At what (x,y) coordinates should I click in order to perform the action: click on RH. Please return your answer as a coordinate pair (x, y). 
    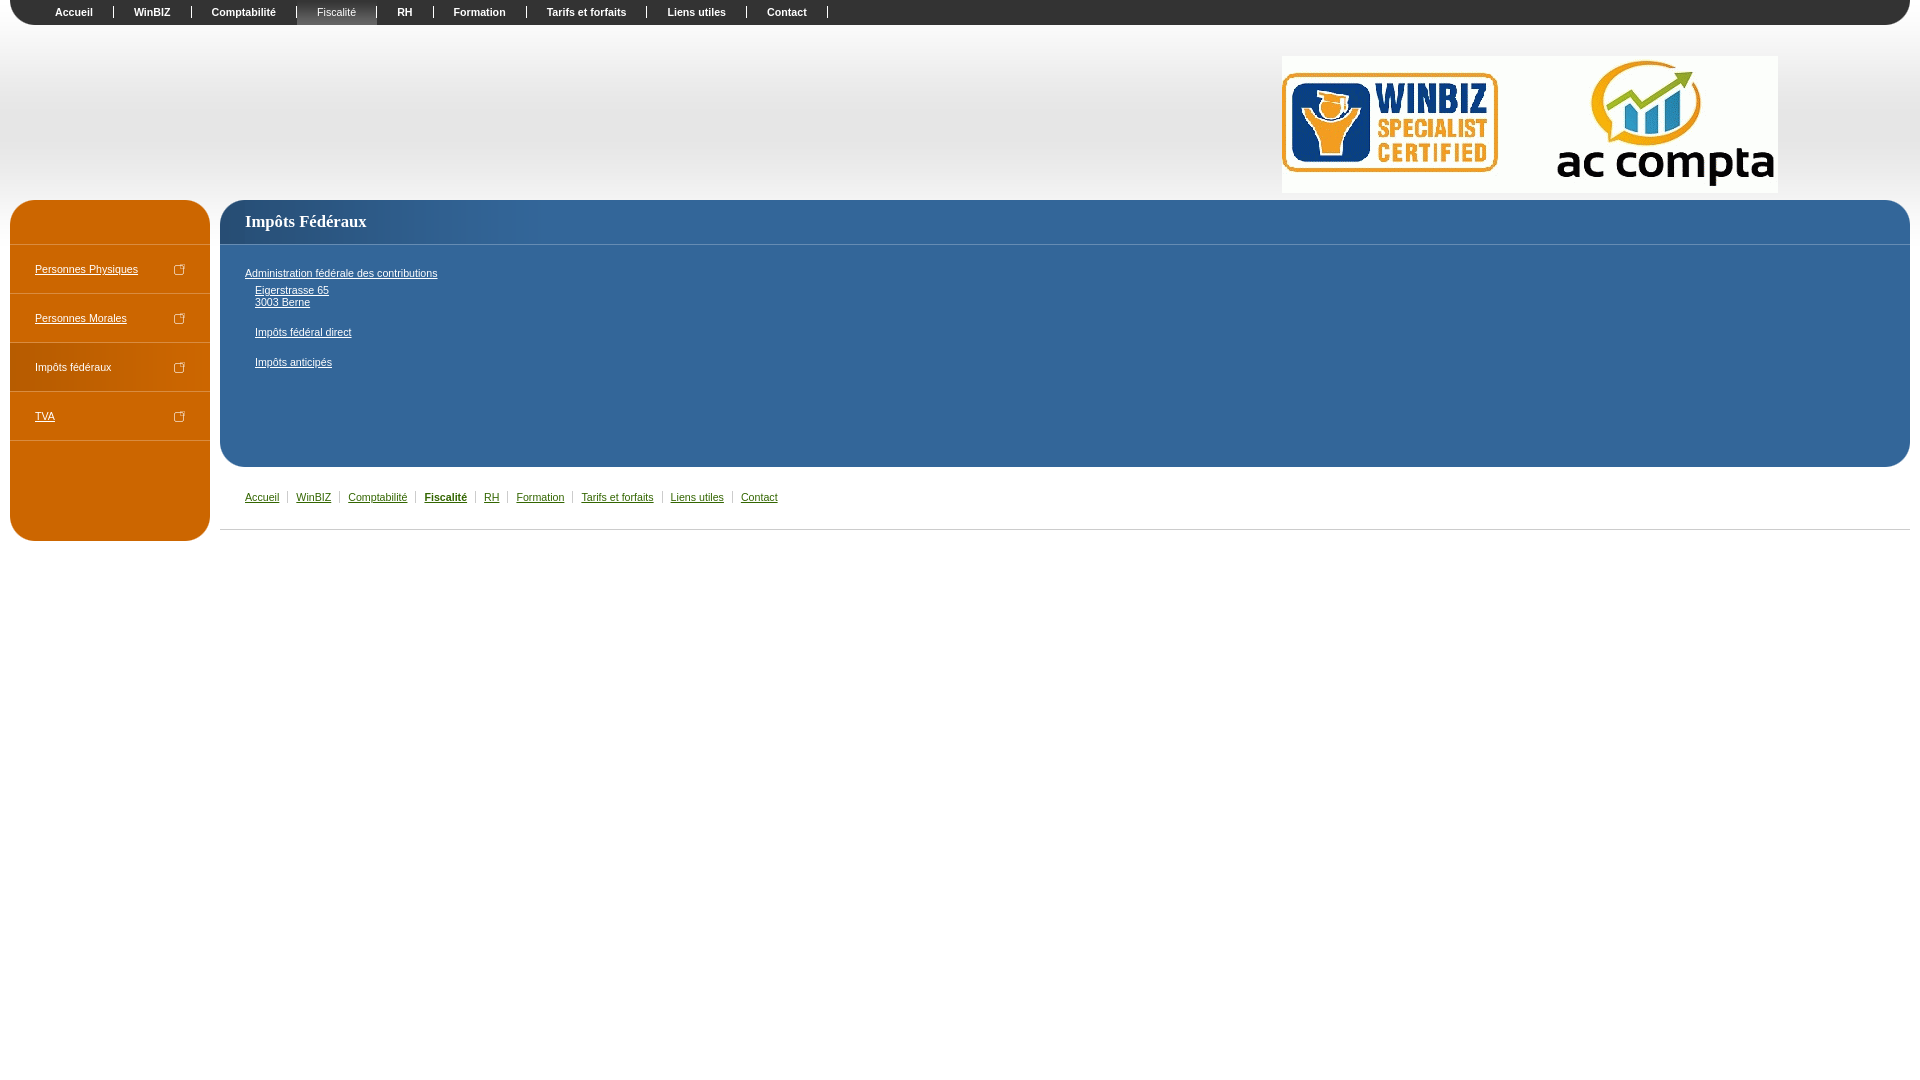
    Looking at the image, I should click on (490, 497).